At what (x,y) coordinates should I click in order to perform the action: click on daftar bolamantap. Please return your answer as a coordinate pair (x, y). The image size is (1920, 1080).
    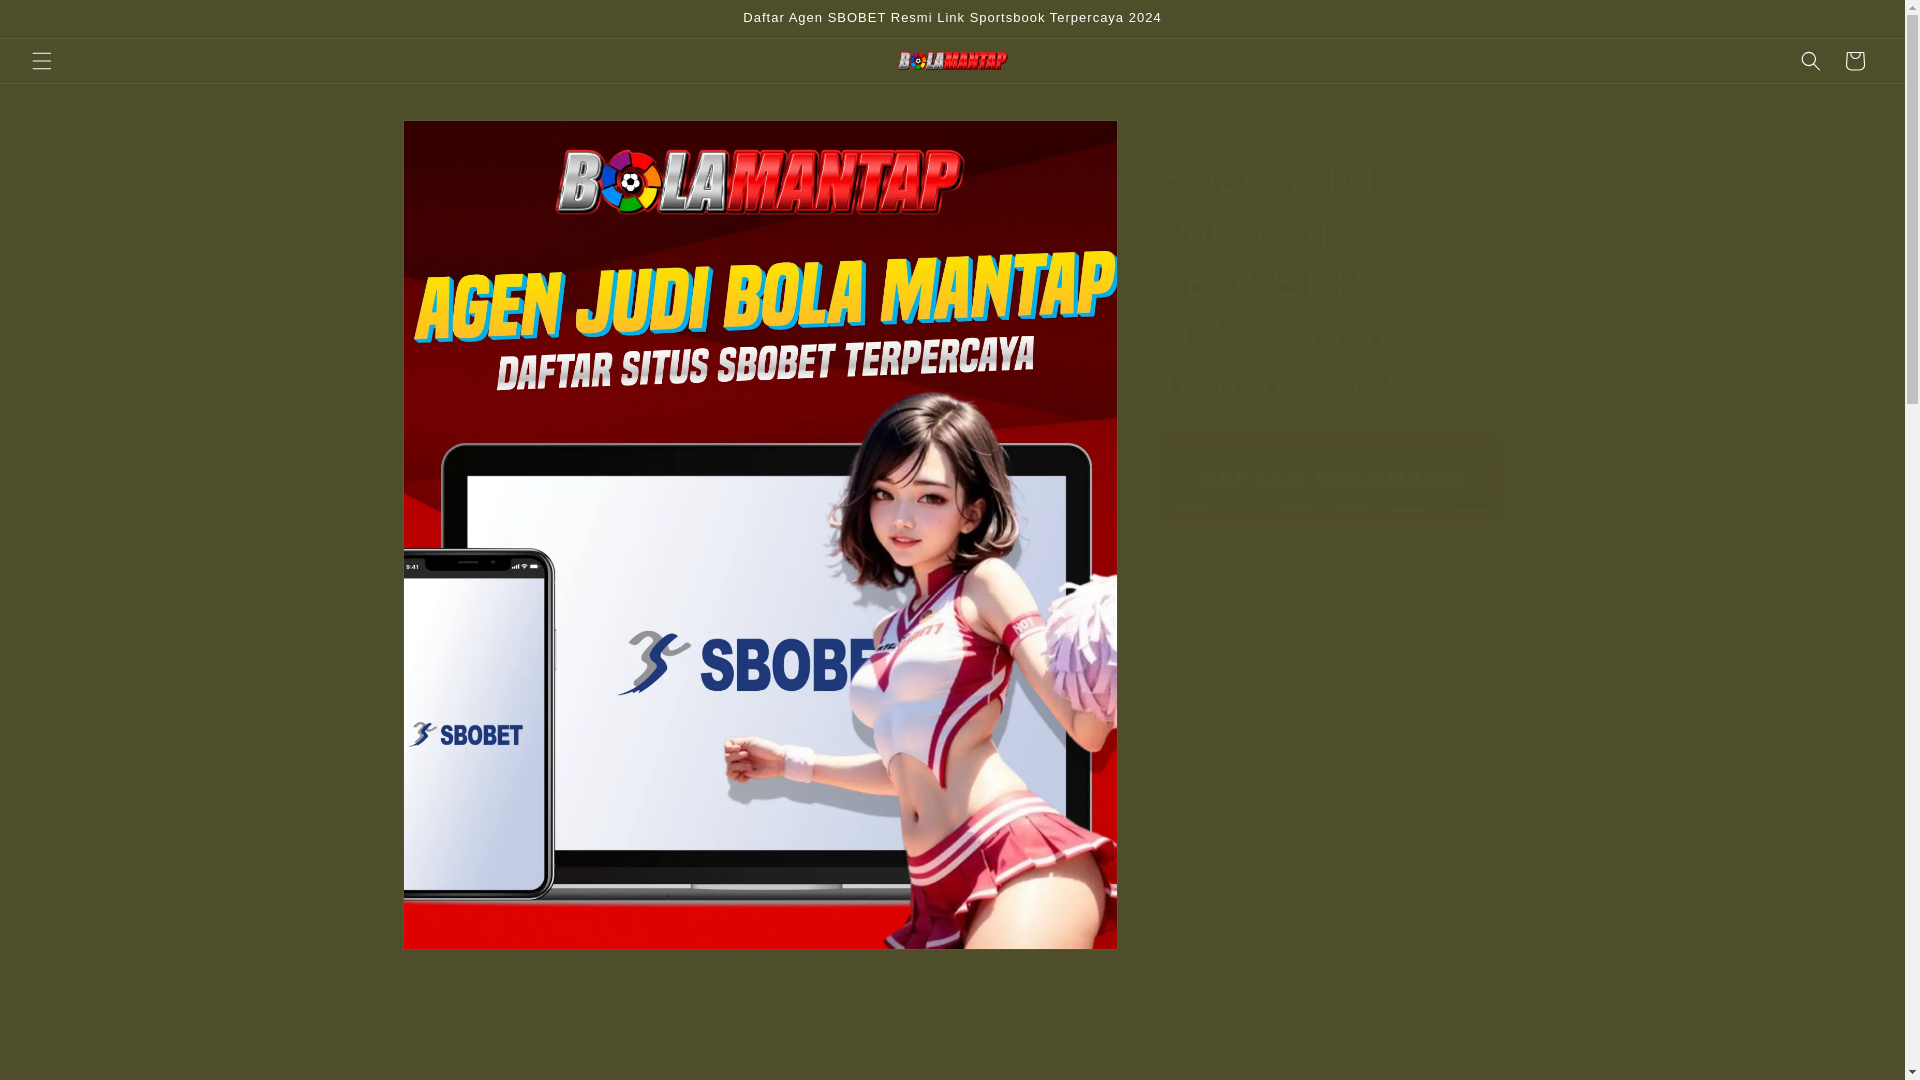
    Looking at the image, I should click on (1330, 478).